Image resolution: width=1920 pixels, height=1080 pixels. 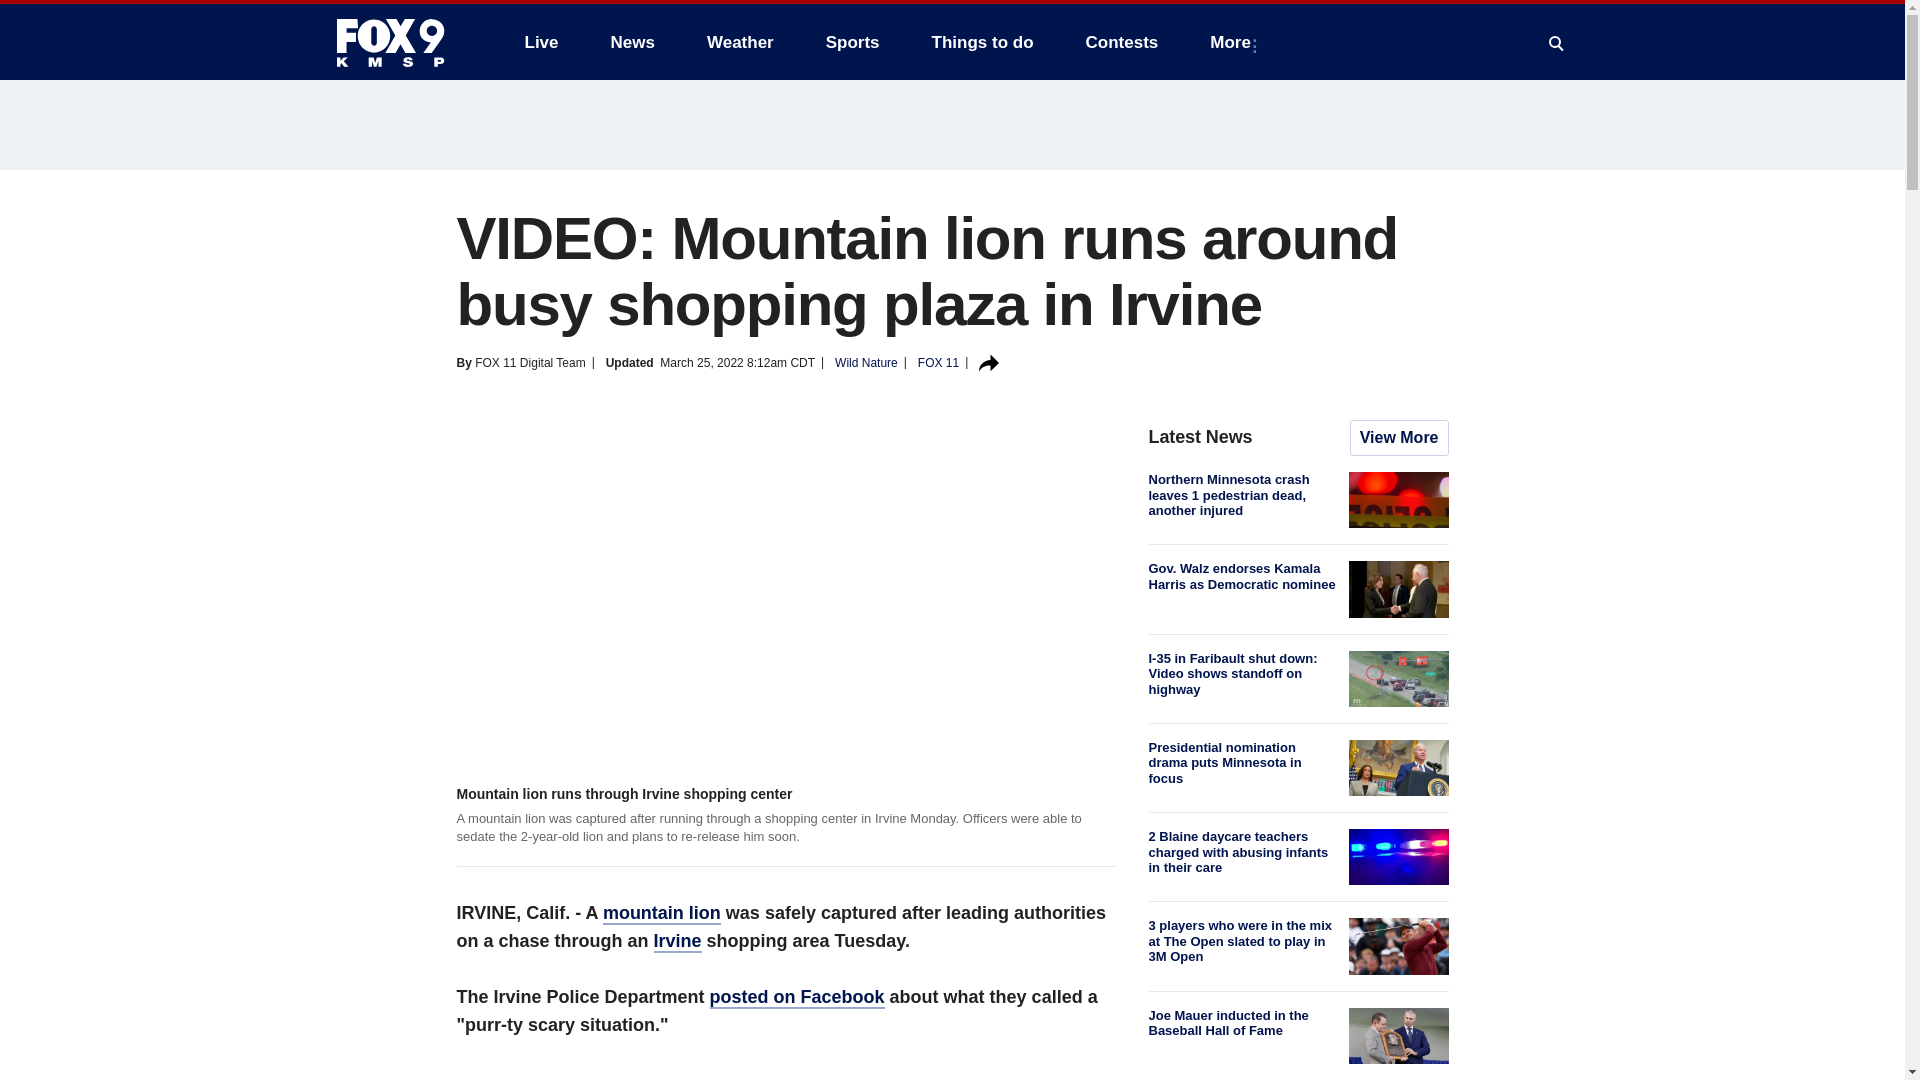 I want to click on Things to do, so click(x=982, y=42).